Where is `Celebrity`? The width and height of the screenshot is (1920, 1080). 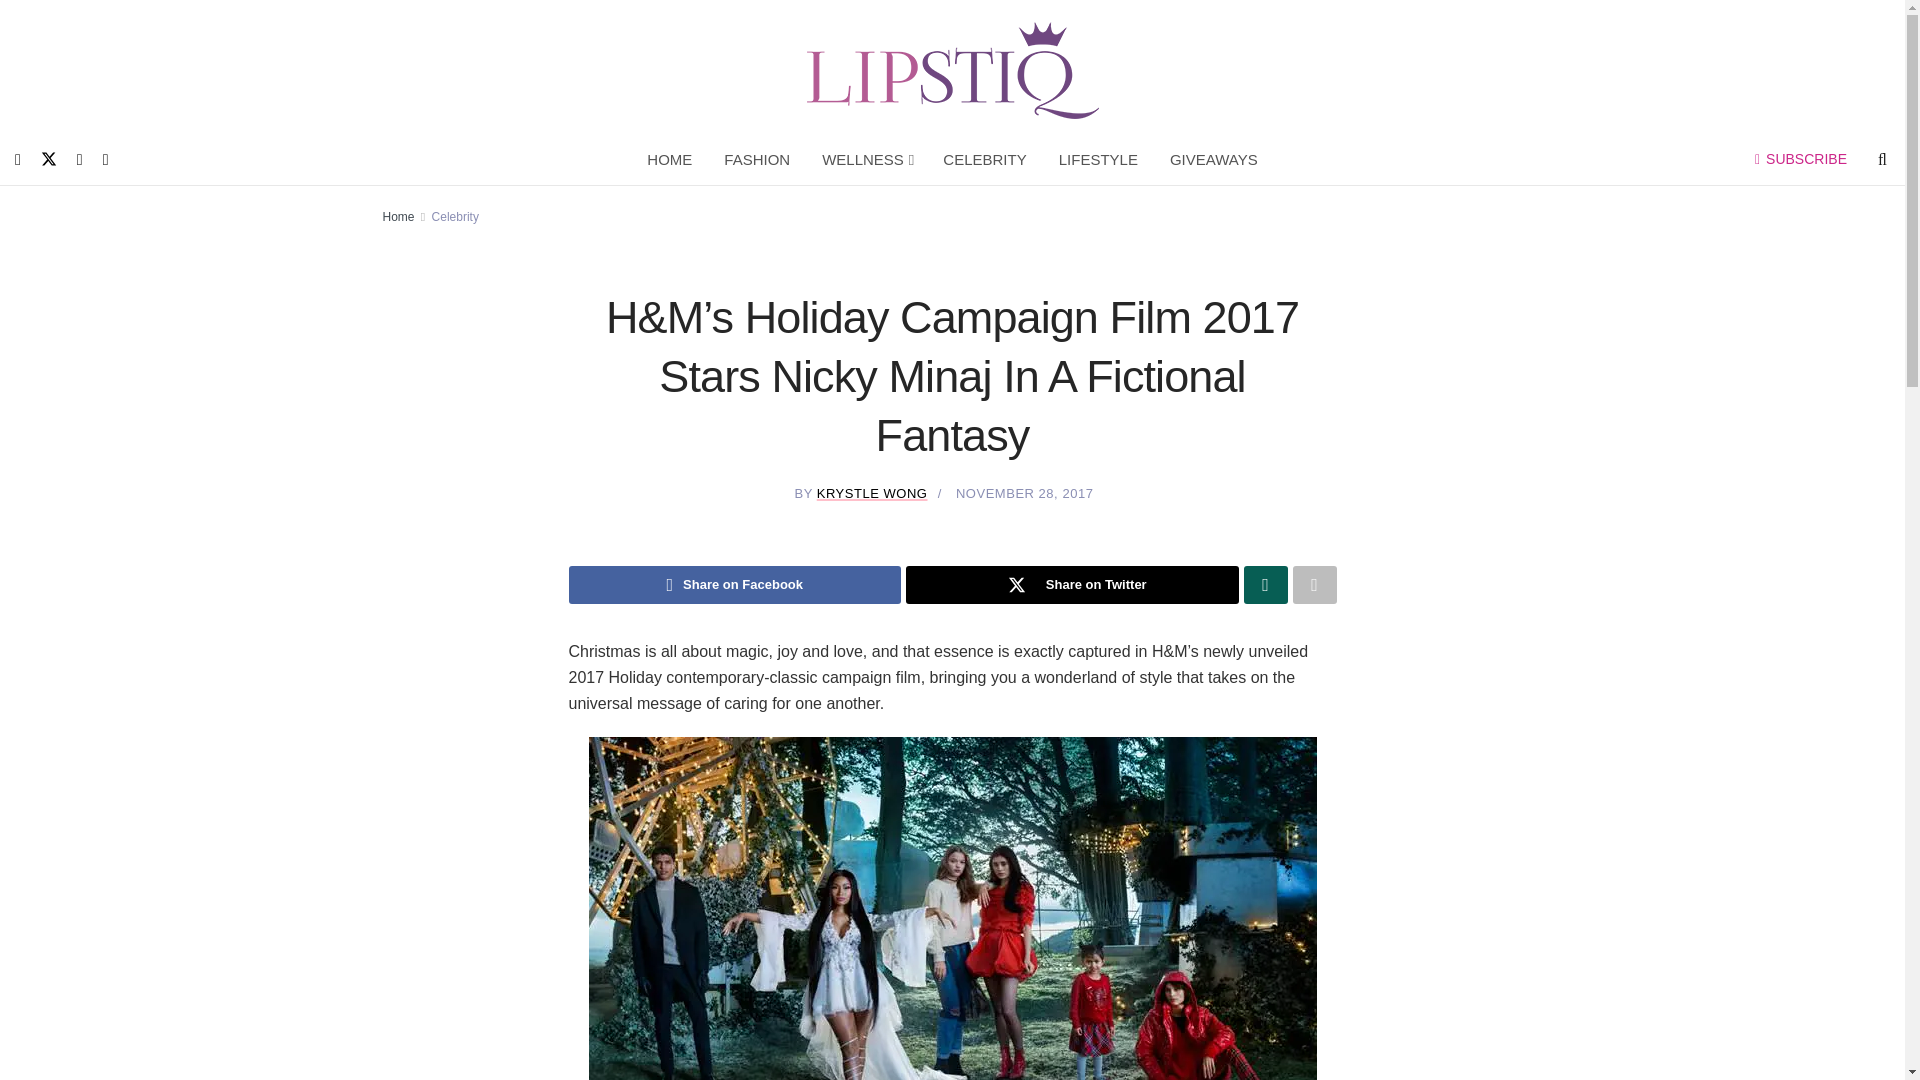
Celebrity is located at coordinates (455, 216).